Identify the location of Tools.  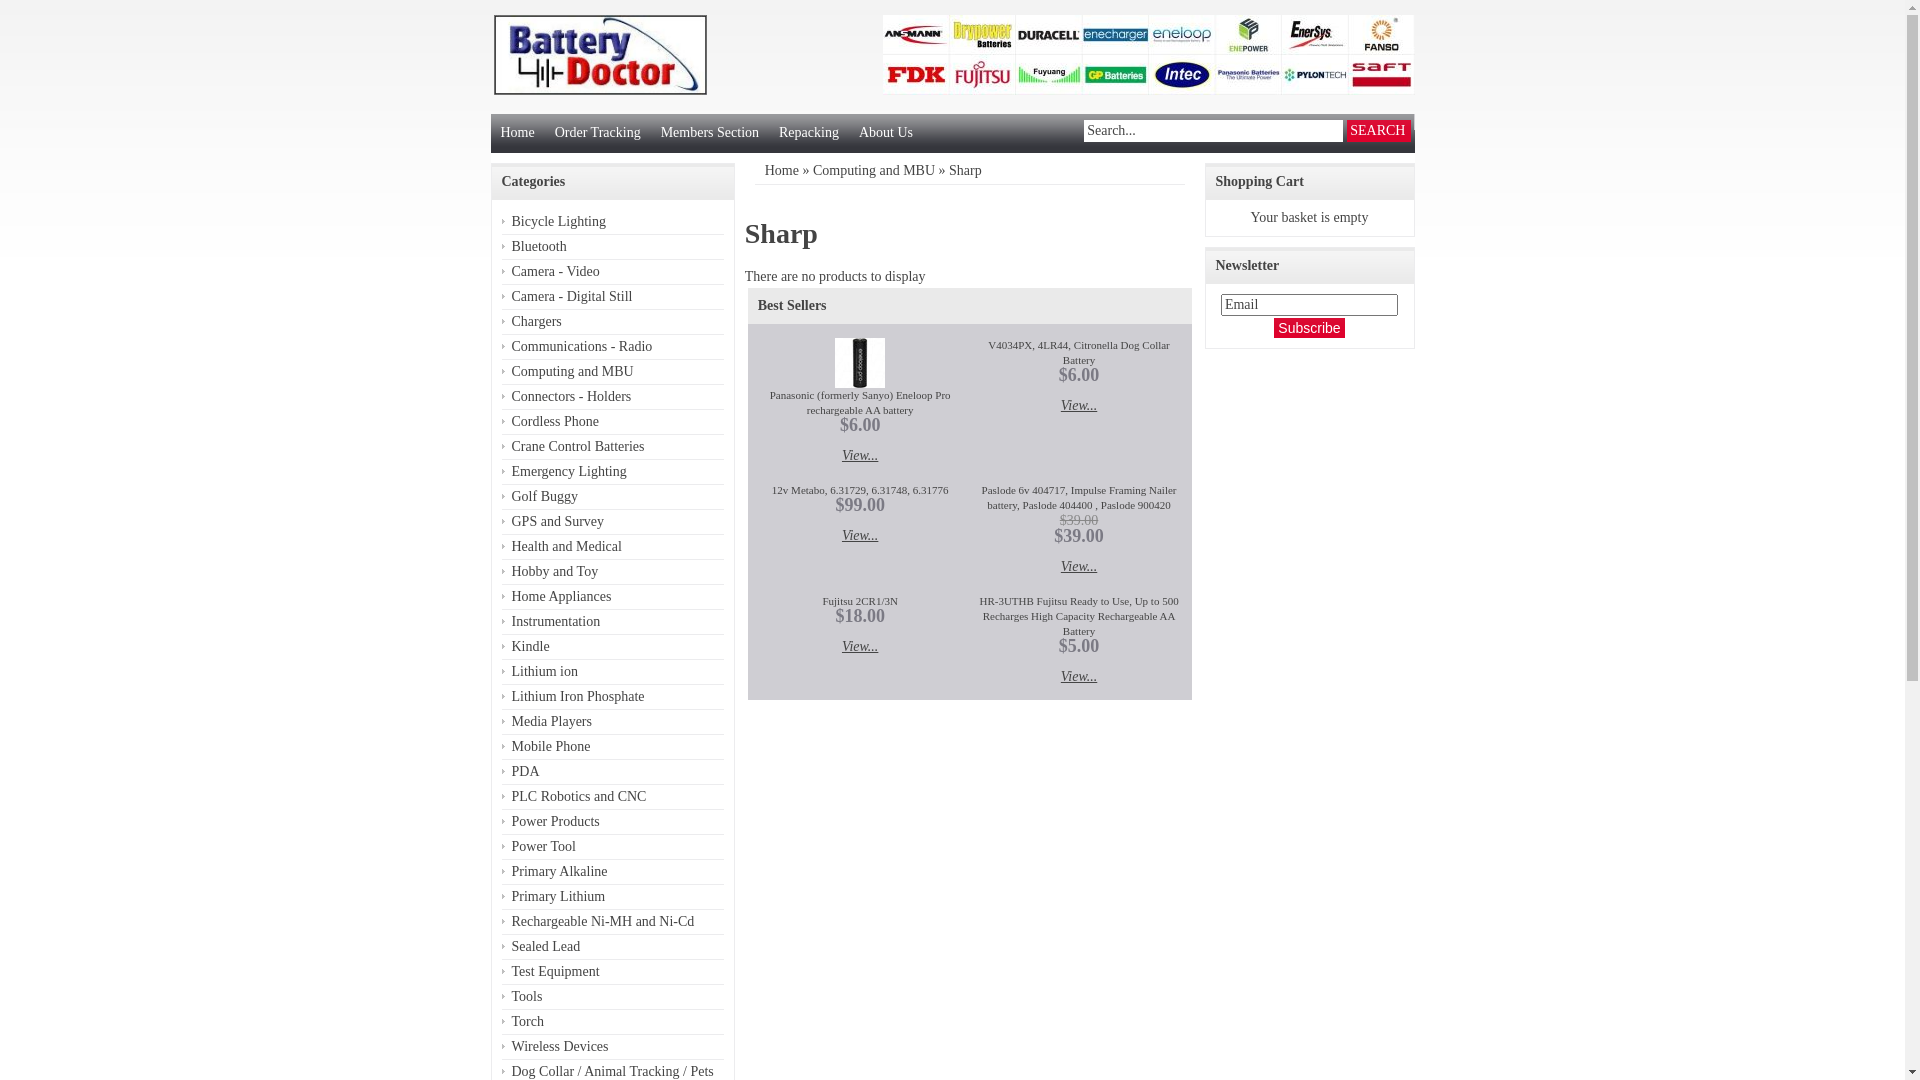
(613, 998).